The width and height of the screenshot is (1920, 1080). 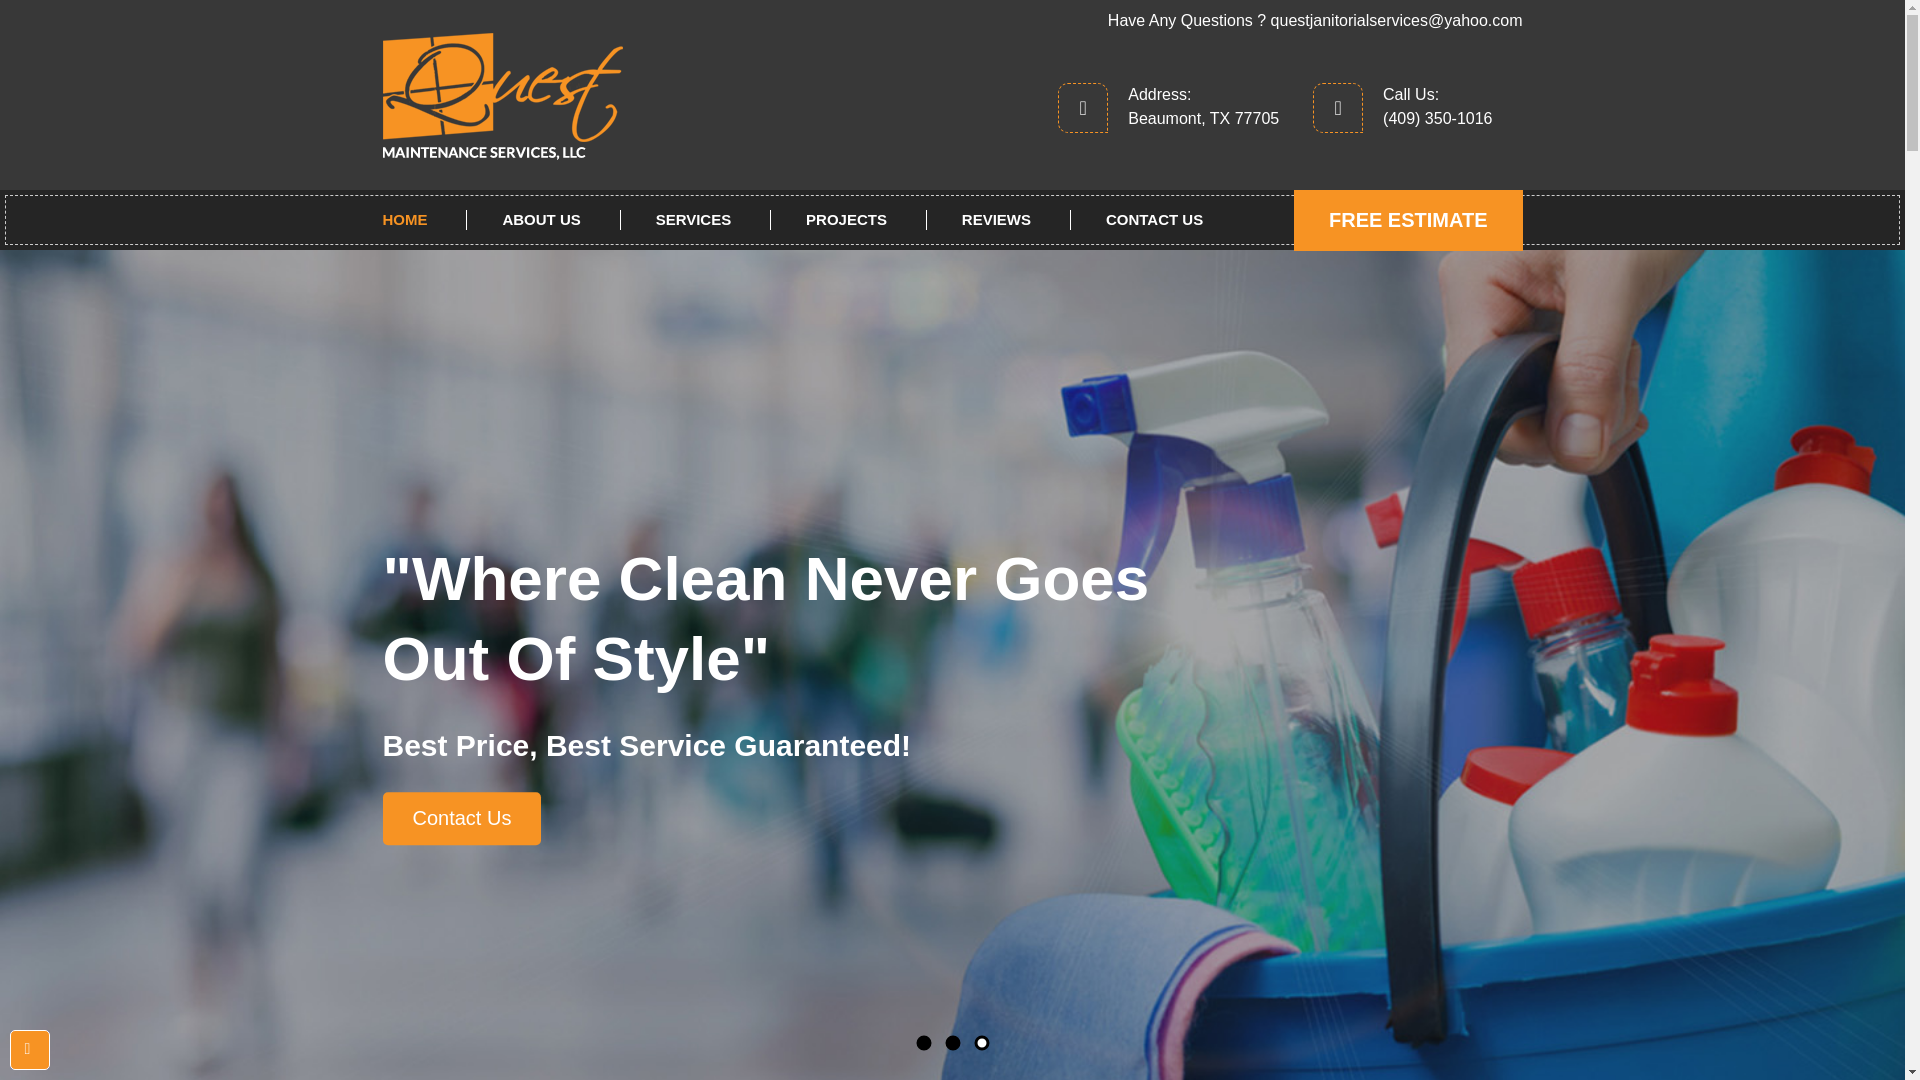 What do you see at coordinates (845, 220) in the screenshot?
I see `PROJECTS` at bounding box center [845, 220].